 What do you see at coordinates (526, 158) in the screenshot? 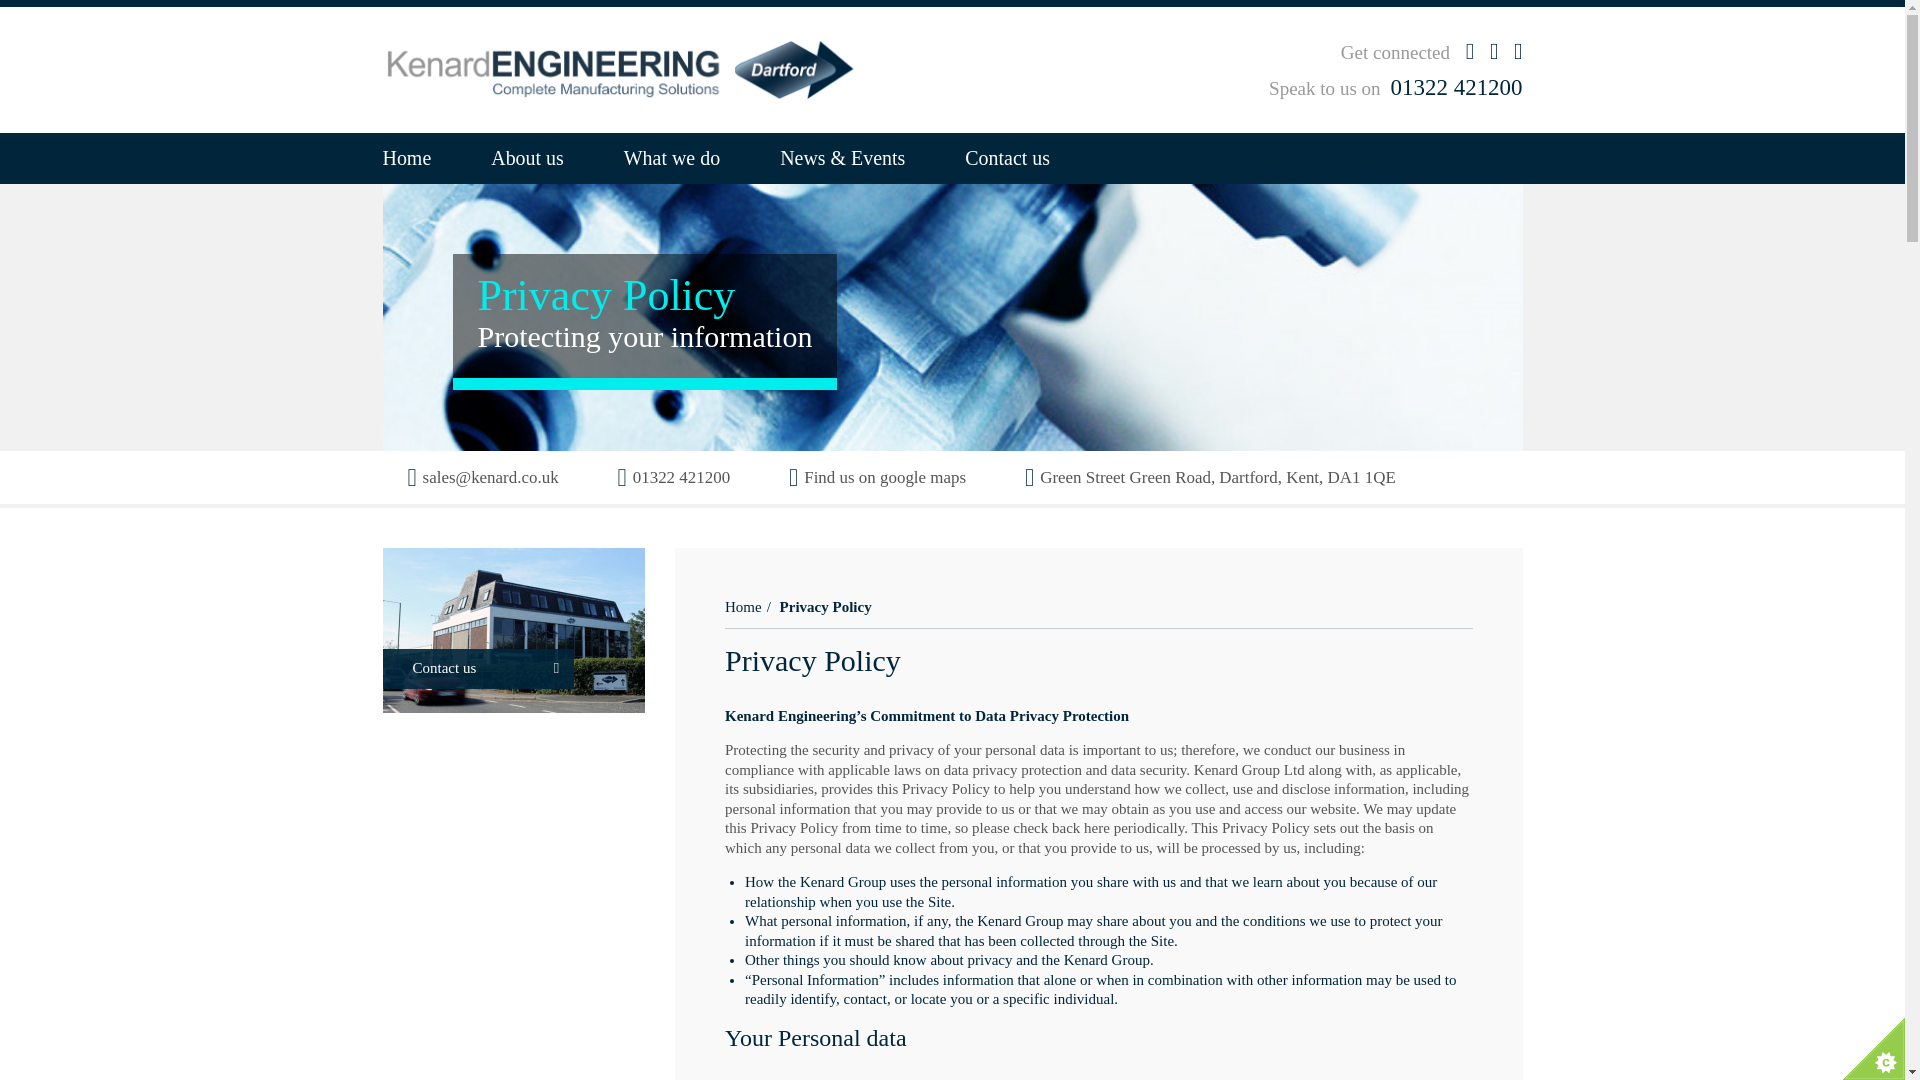
I see `About us` at bounding box center [526, 158].